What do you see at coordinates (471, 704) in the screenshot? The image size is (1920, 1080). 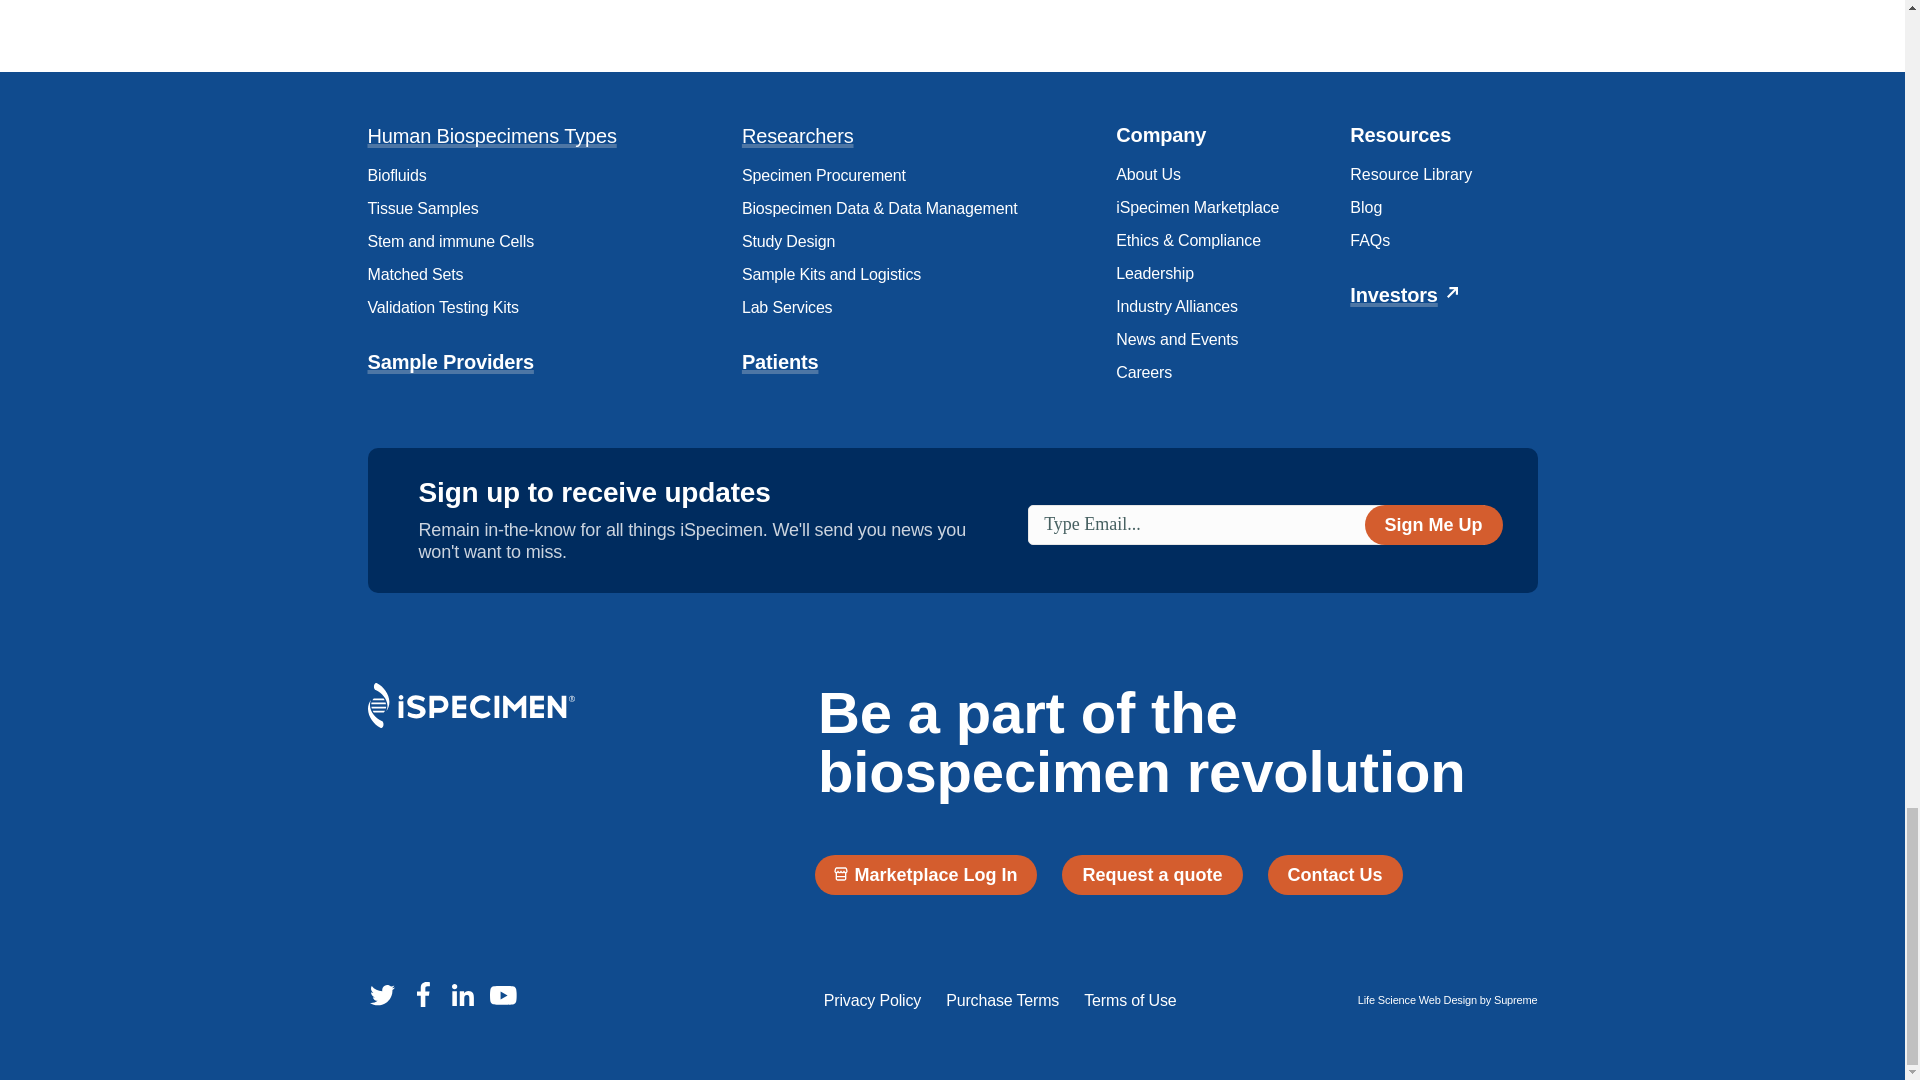 I see `Sprite` at bounding box center [471, 704].